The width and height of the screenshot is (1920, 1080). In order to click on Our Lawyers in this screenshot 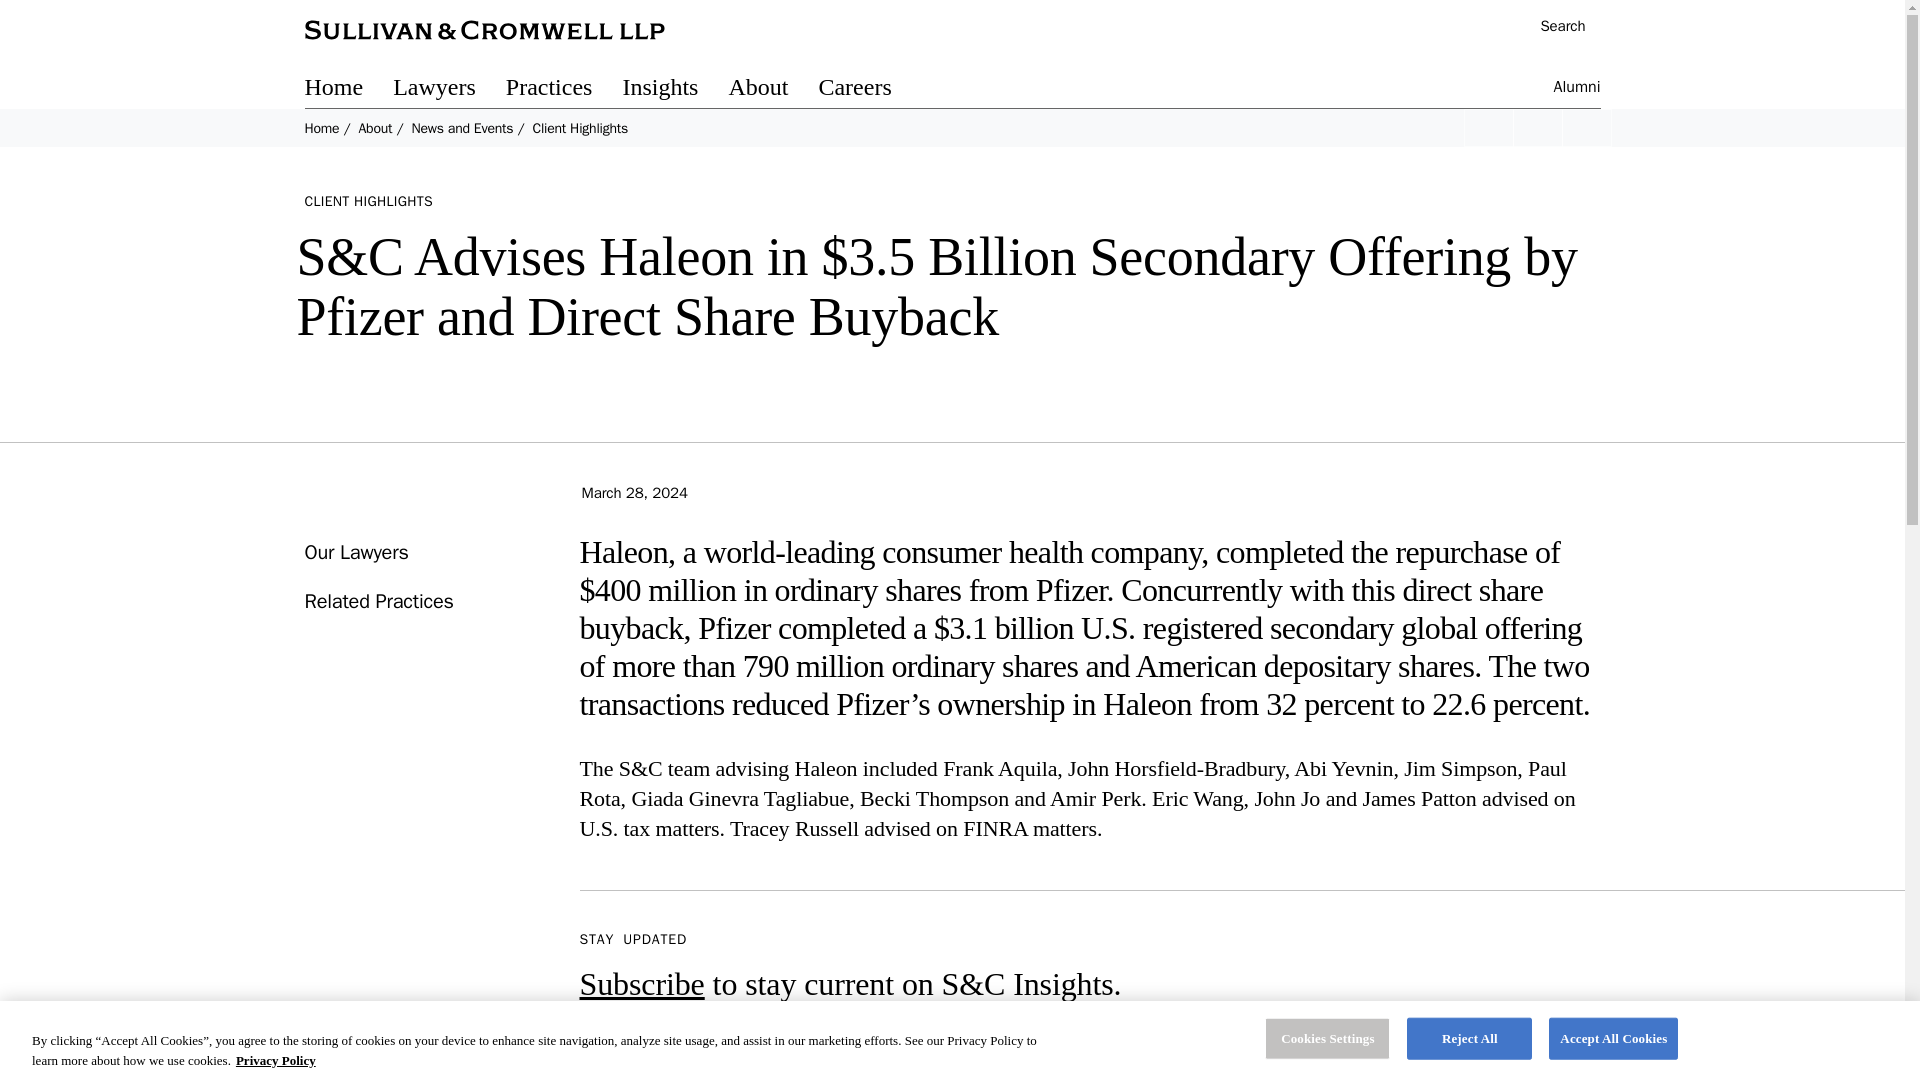, I will do `click(355, 552)`.